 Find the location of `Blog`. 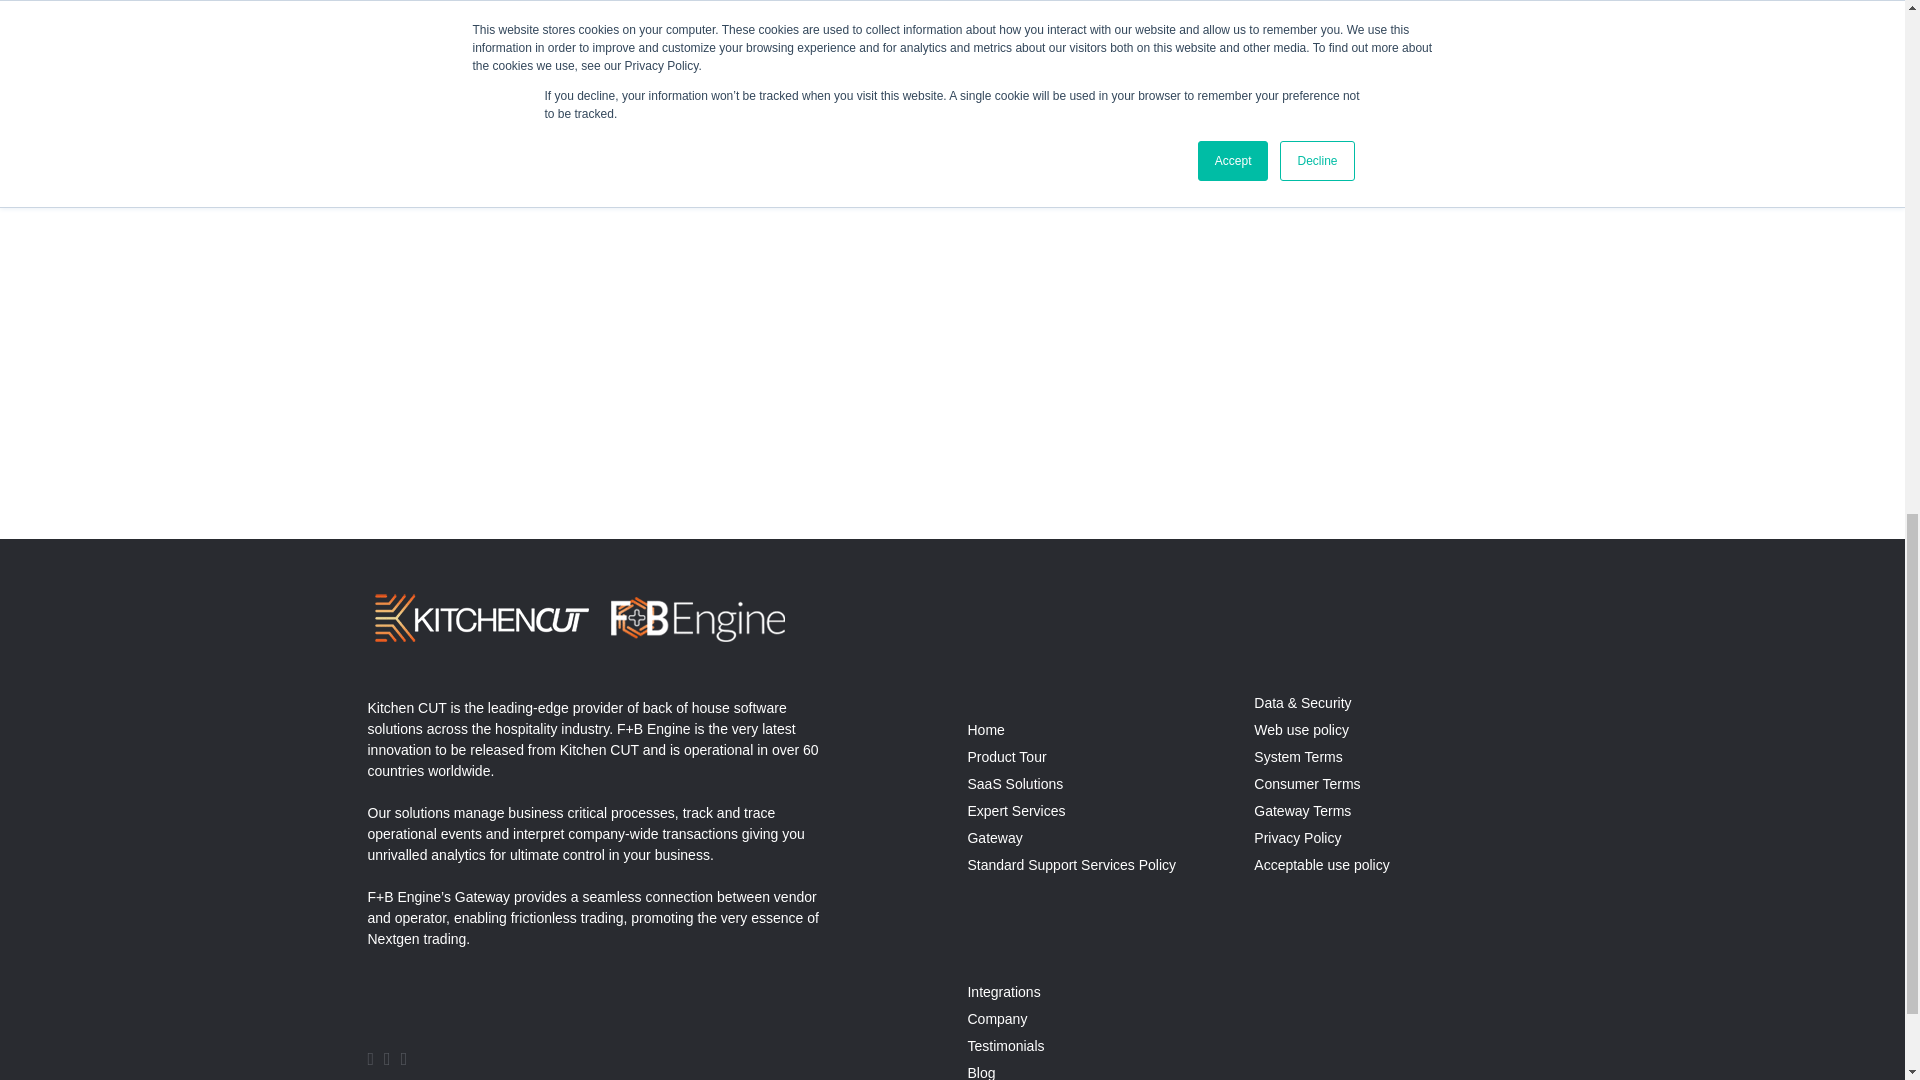

Blog is located at coordinates (980, 1072).